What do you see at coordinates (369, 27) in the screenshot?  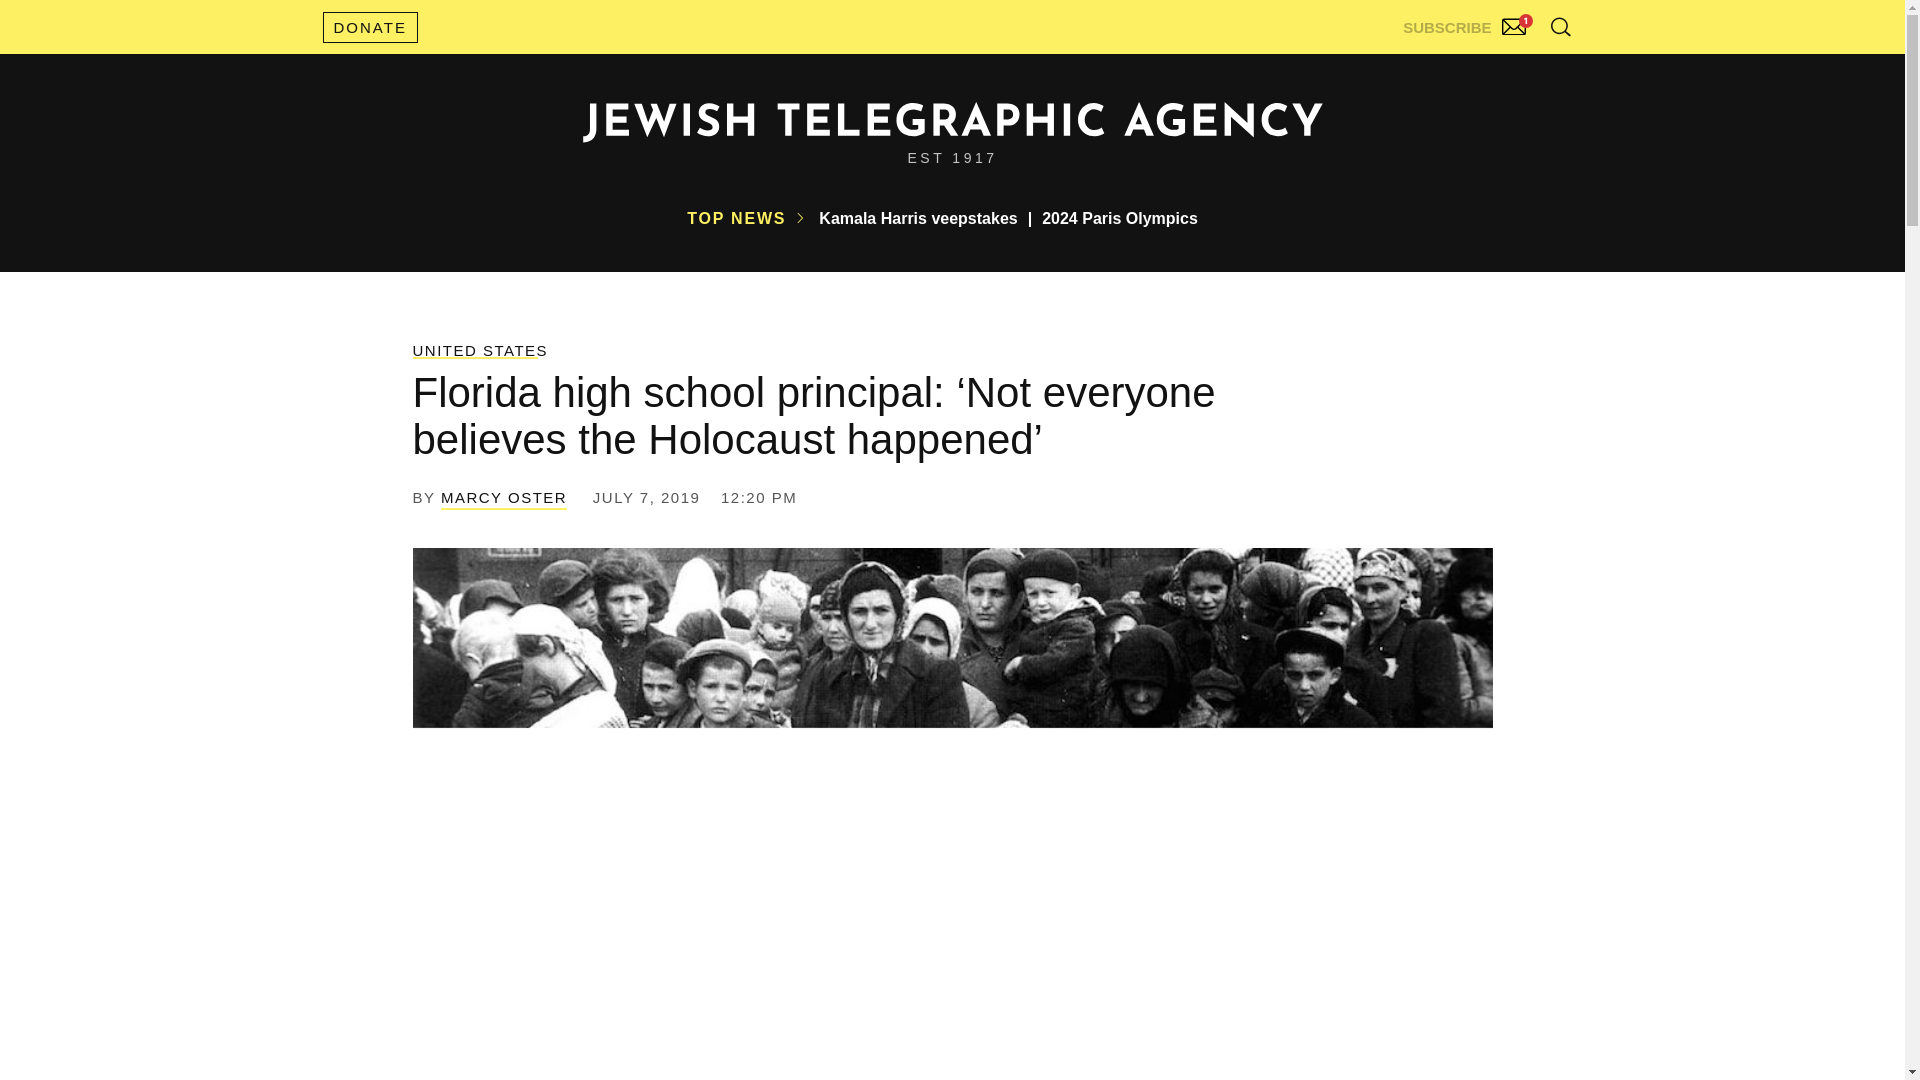 I see `DONATE` at bounding box center [369, 27].